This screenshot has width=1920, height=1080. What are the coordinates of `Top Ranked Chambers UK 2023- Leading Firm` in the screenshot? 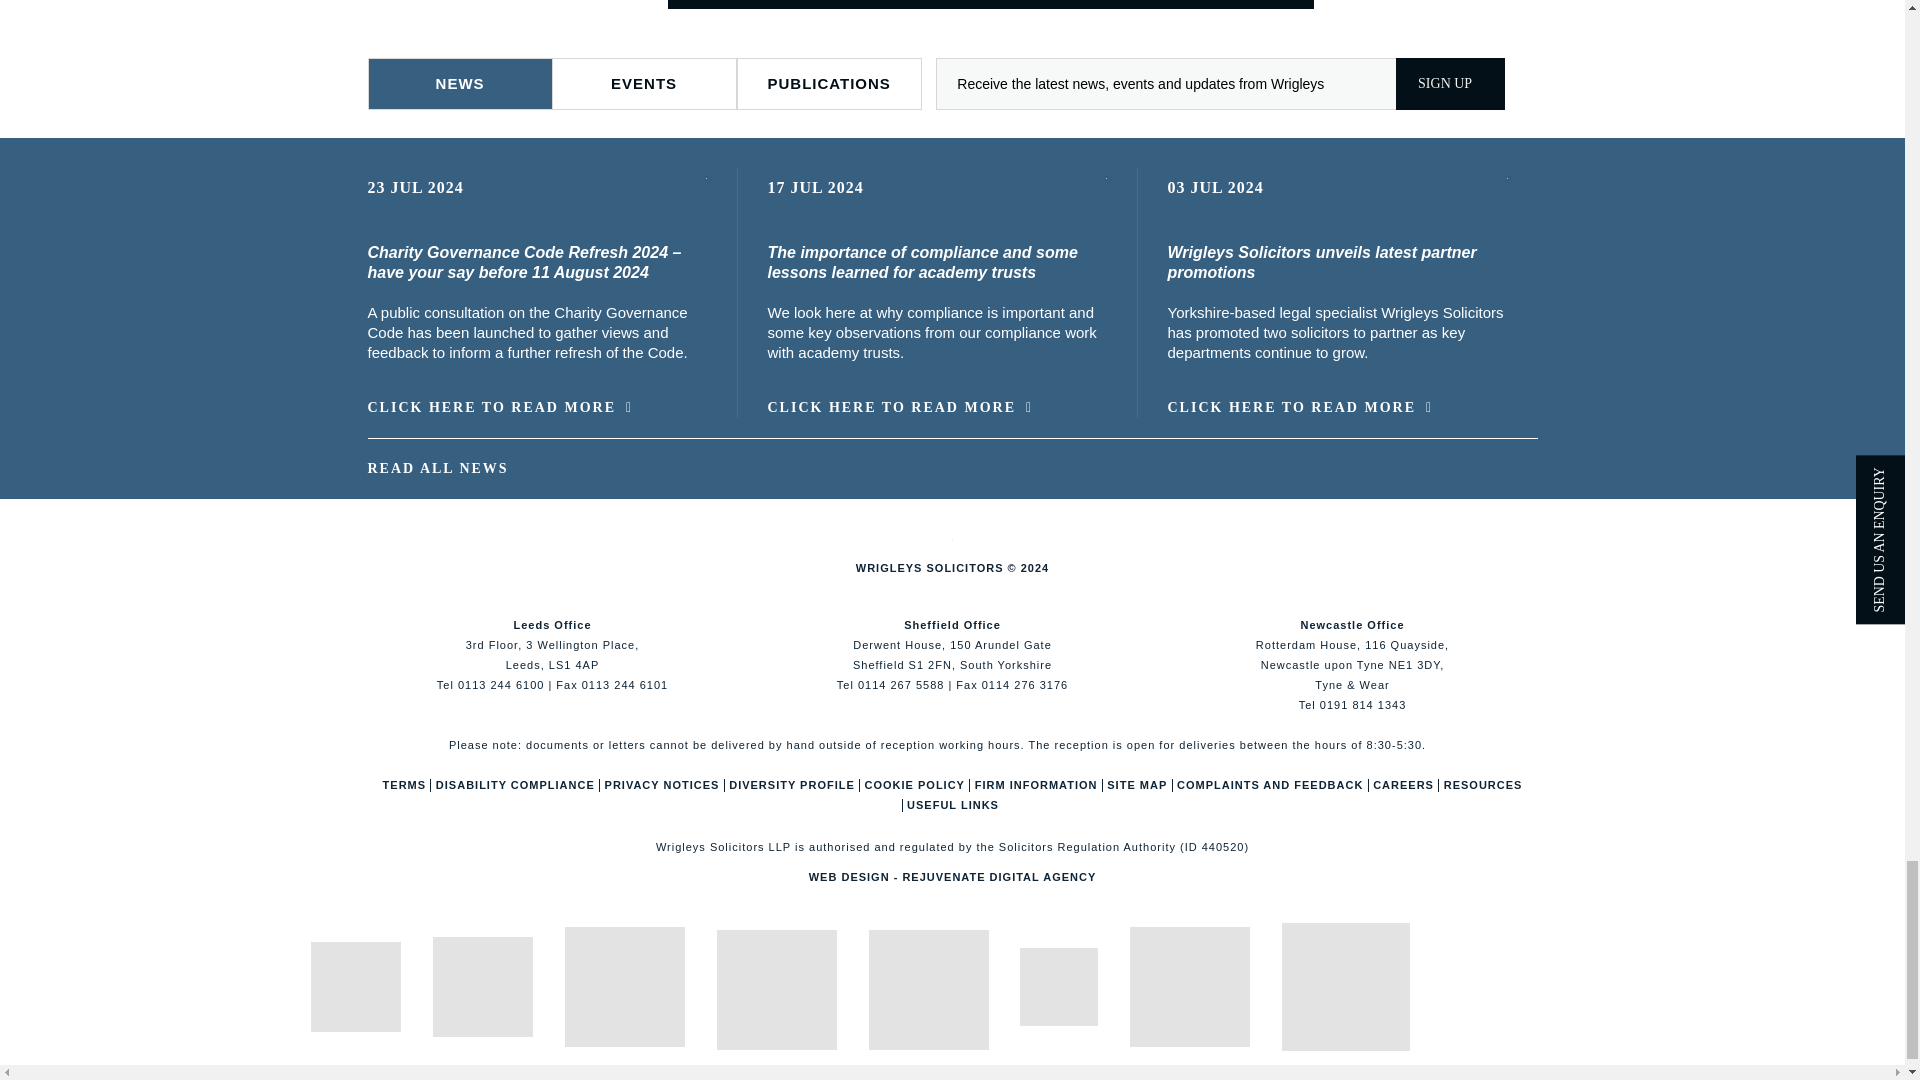 It's located at (928, 989).